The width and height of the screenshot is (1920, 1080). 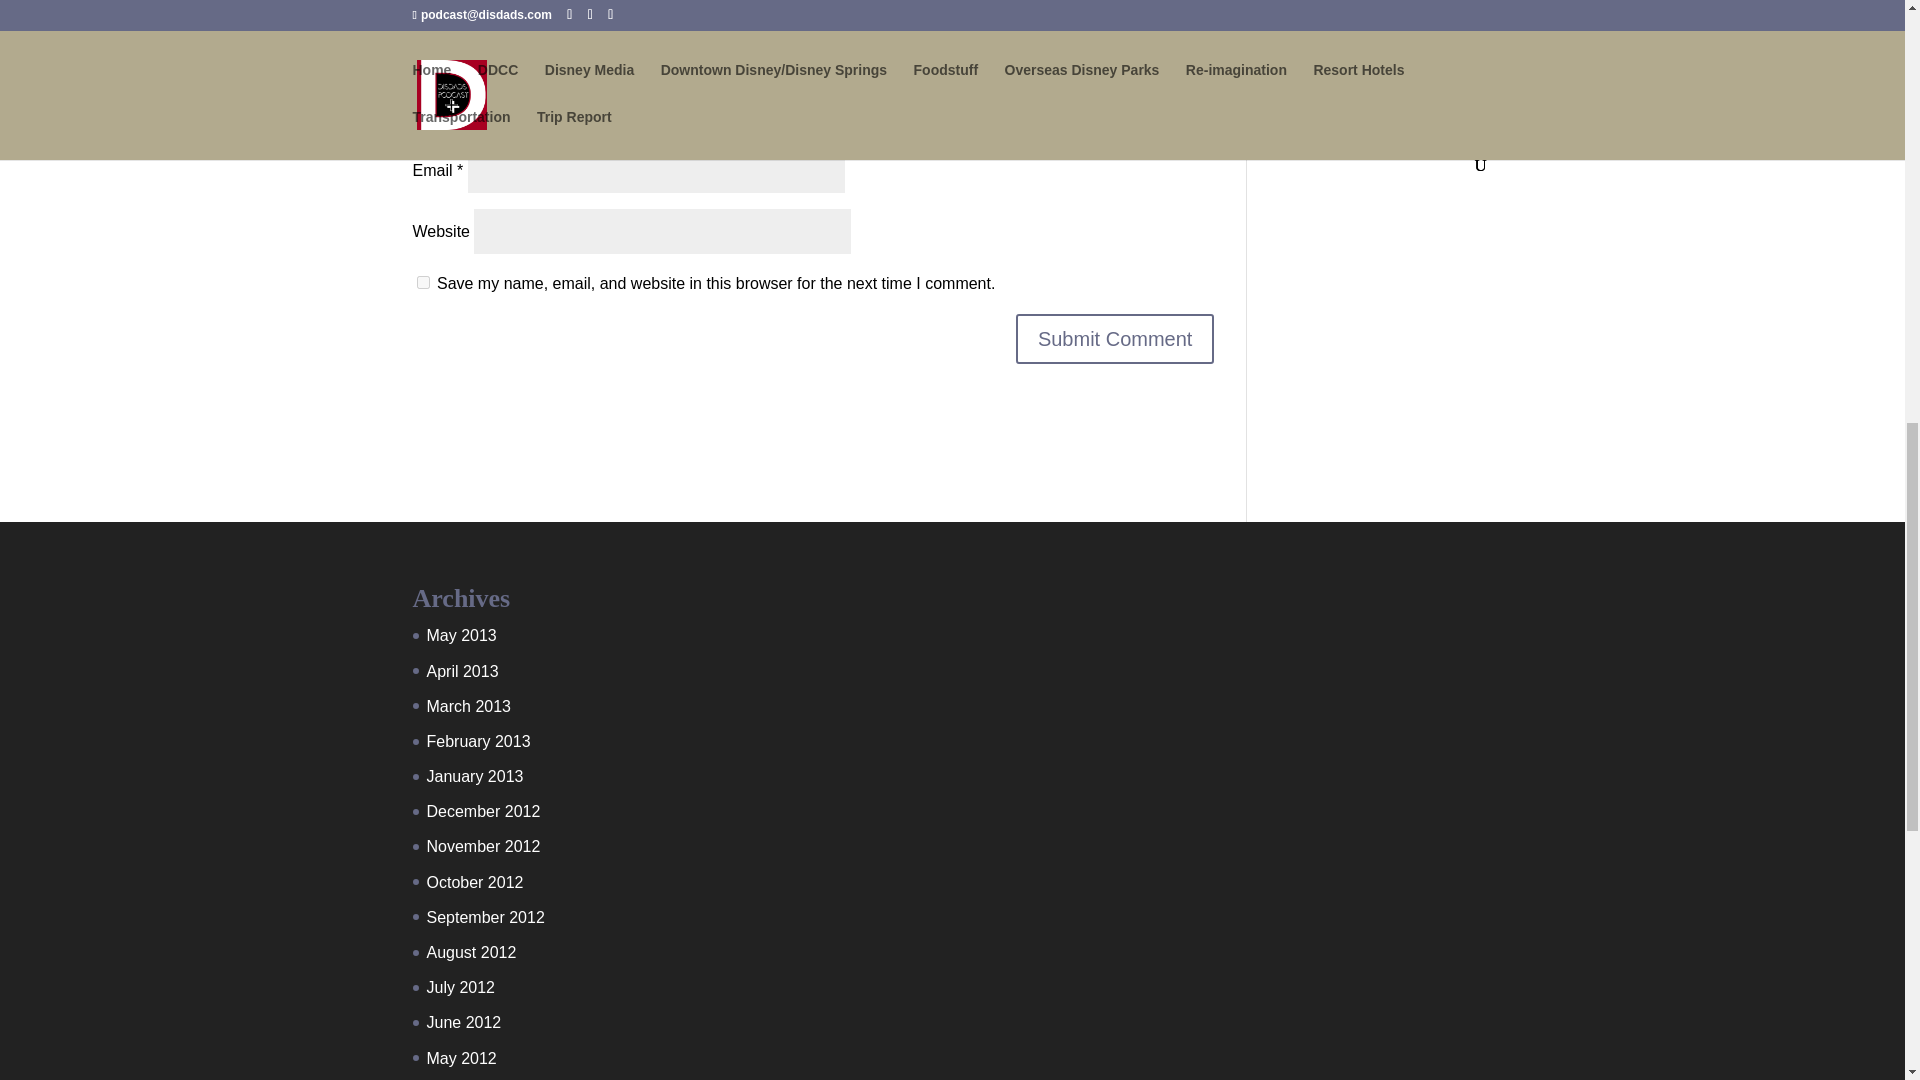 I want to click on Submit Comment, so click(x=1115, y=338).